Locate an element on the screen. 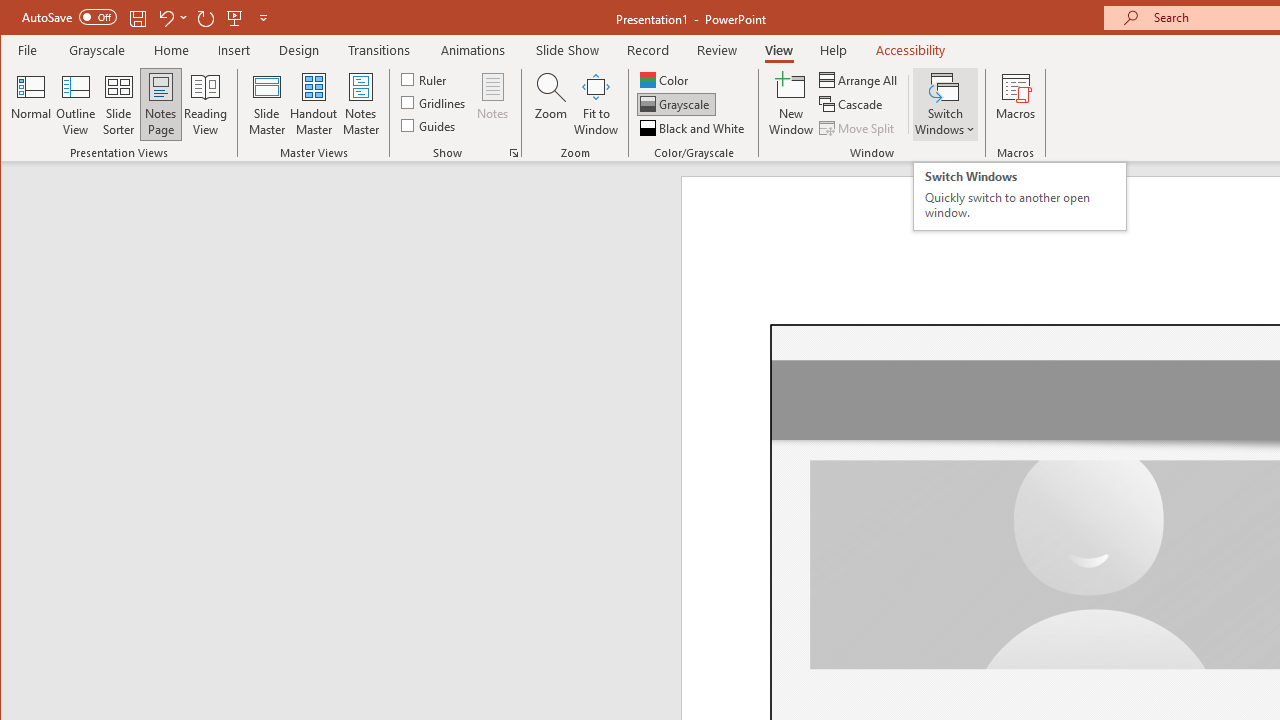 This screenshot has width=1280, height=720. Handout Master is located at coordinates (493, 104).